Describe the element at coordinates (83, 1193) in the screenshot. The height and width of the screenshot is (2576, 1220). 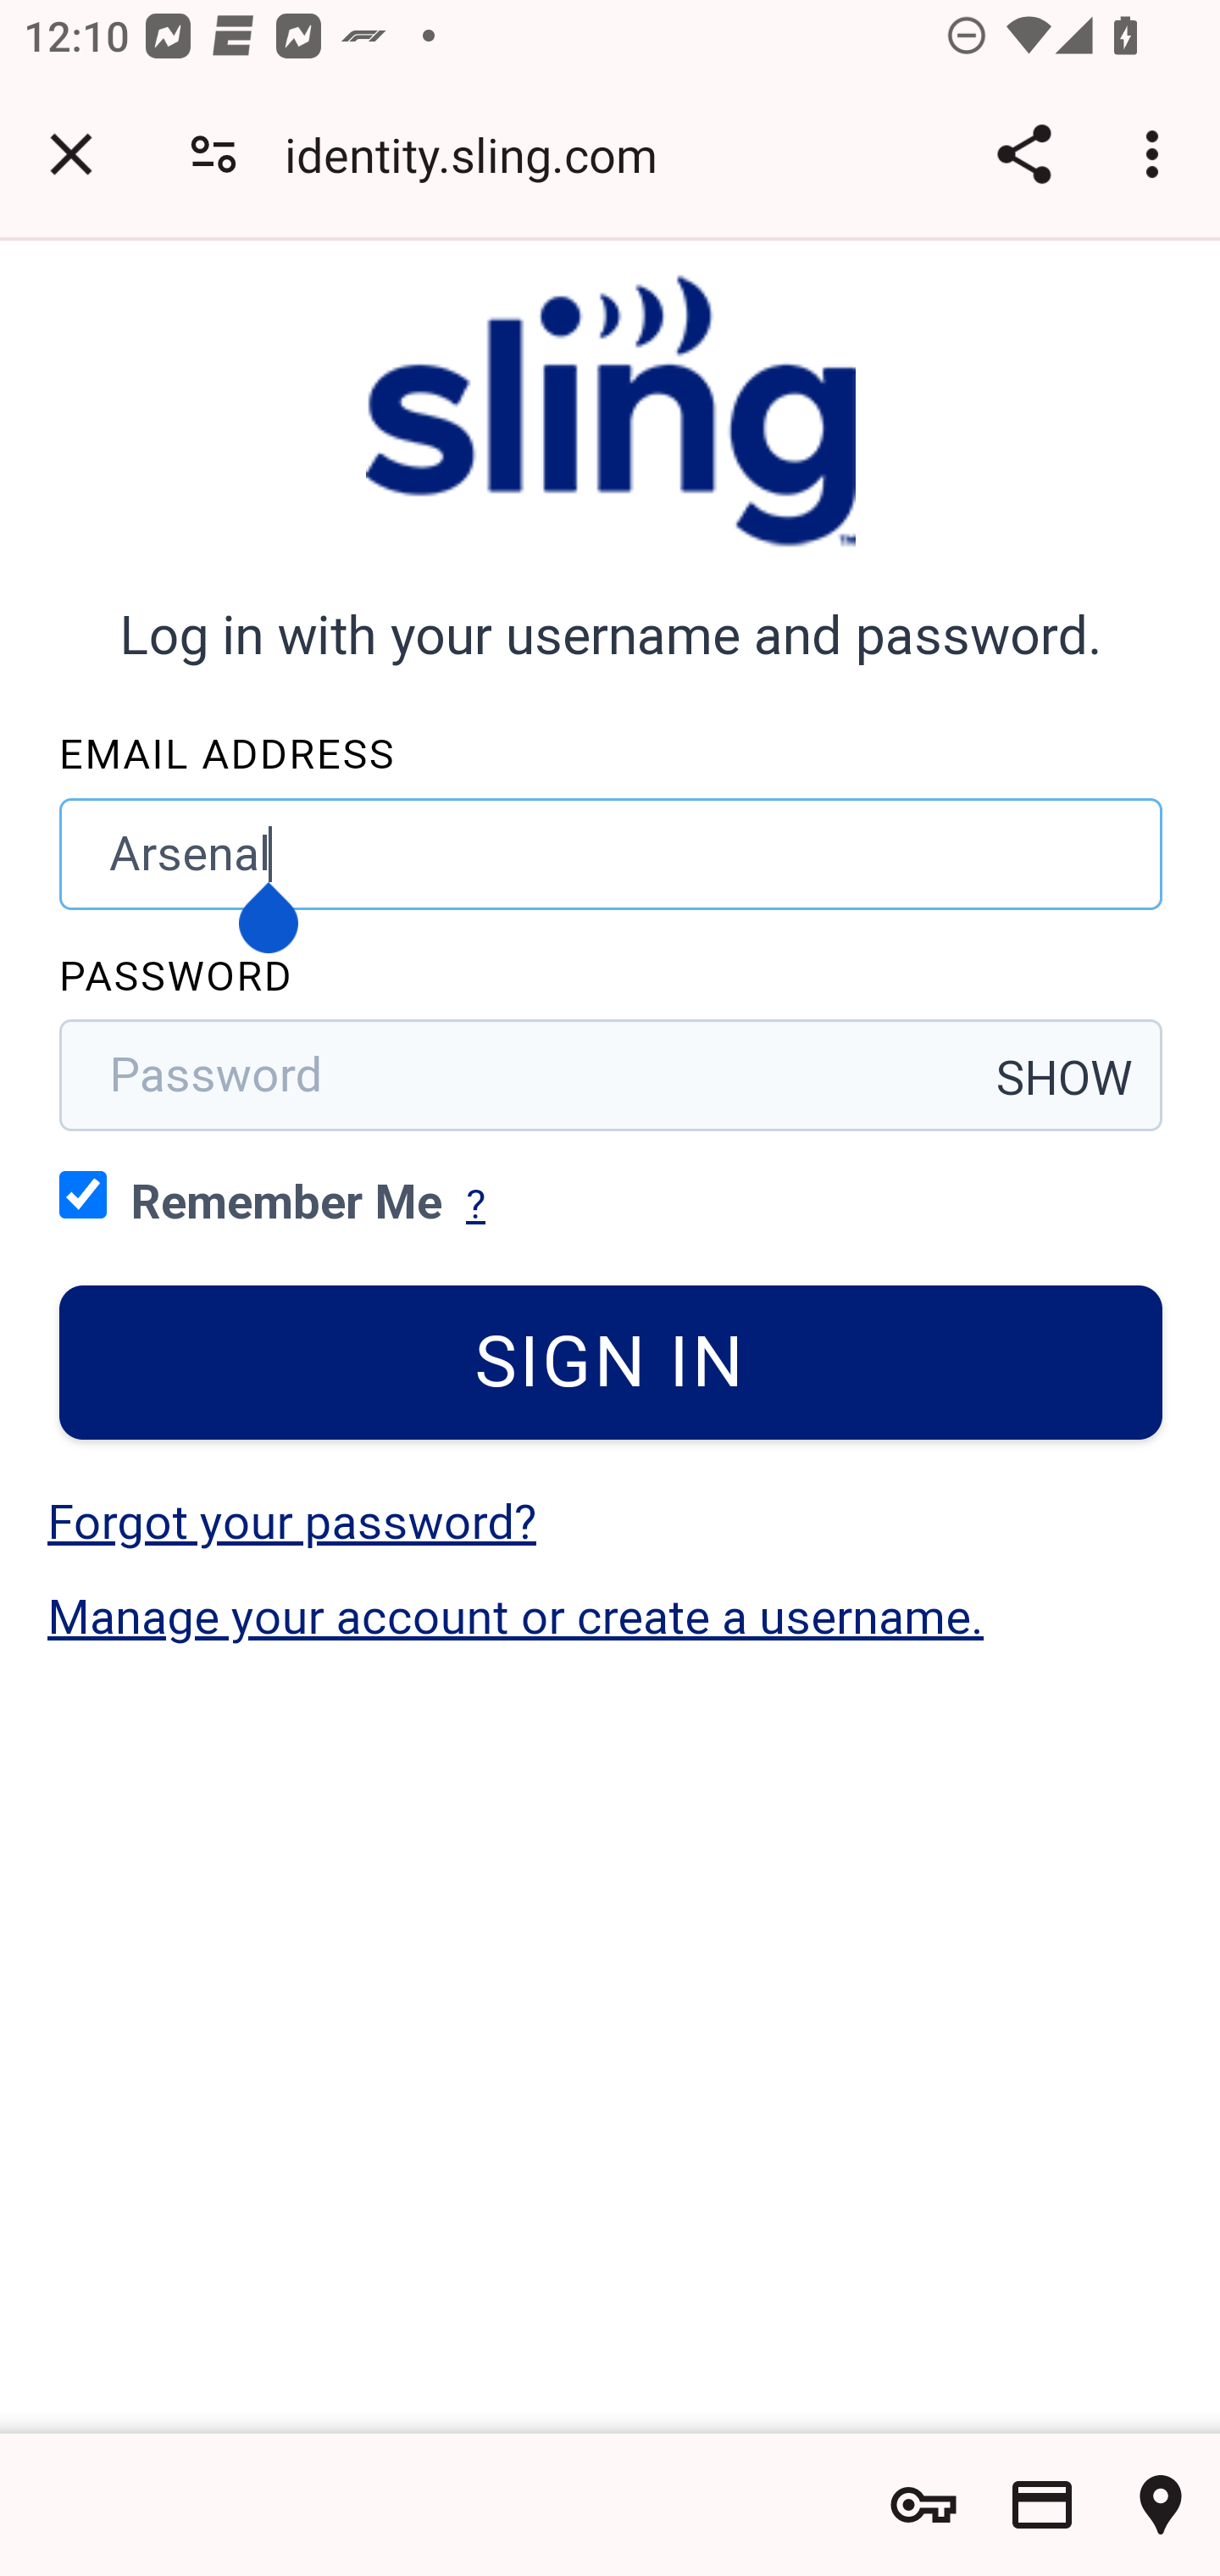
I see `Remember Me` at that location.